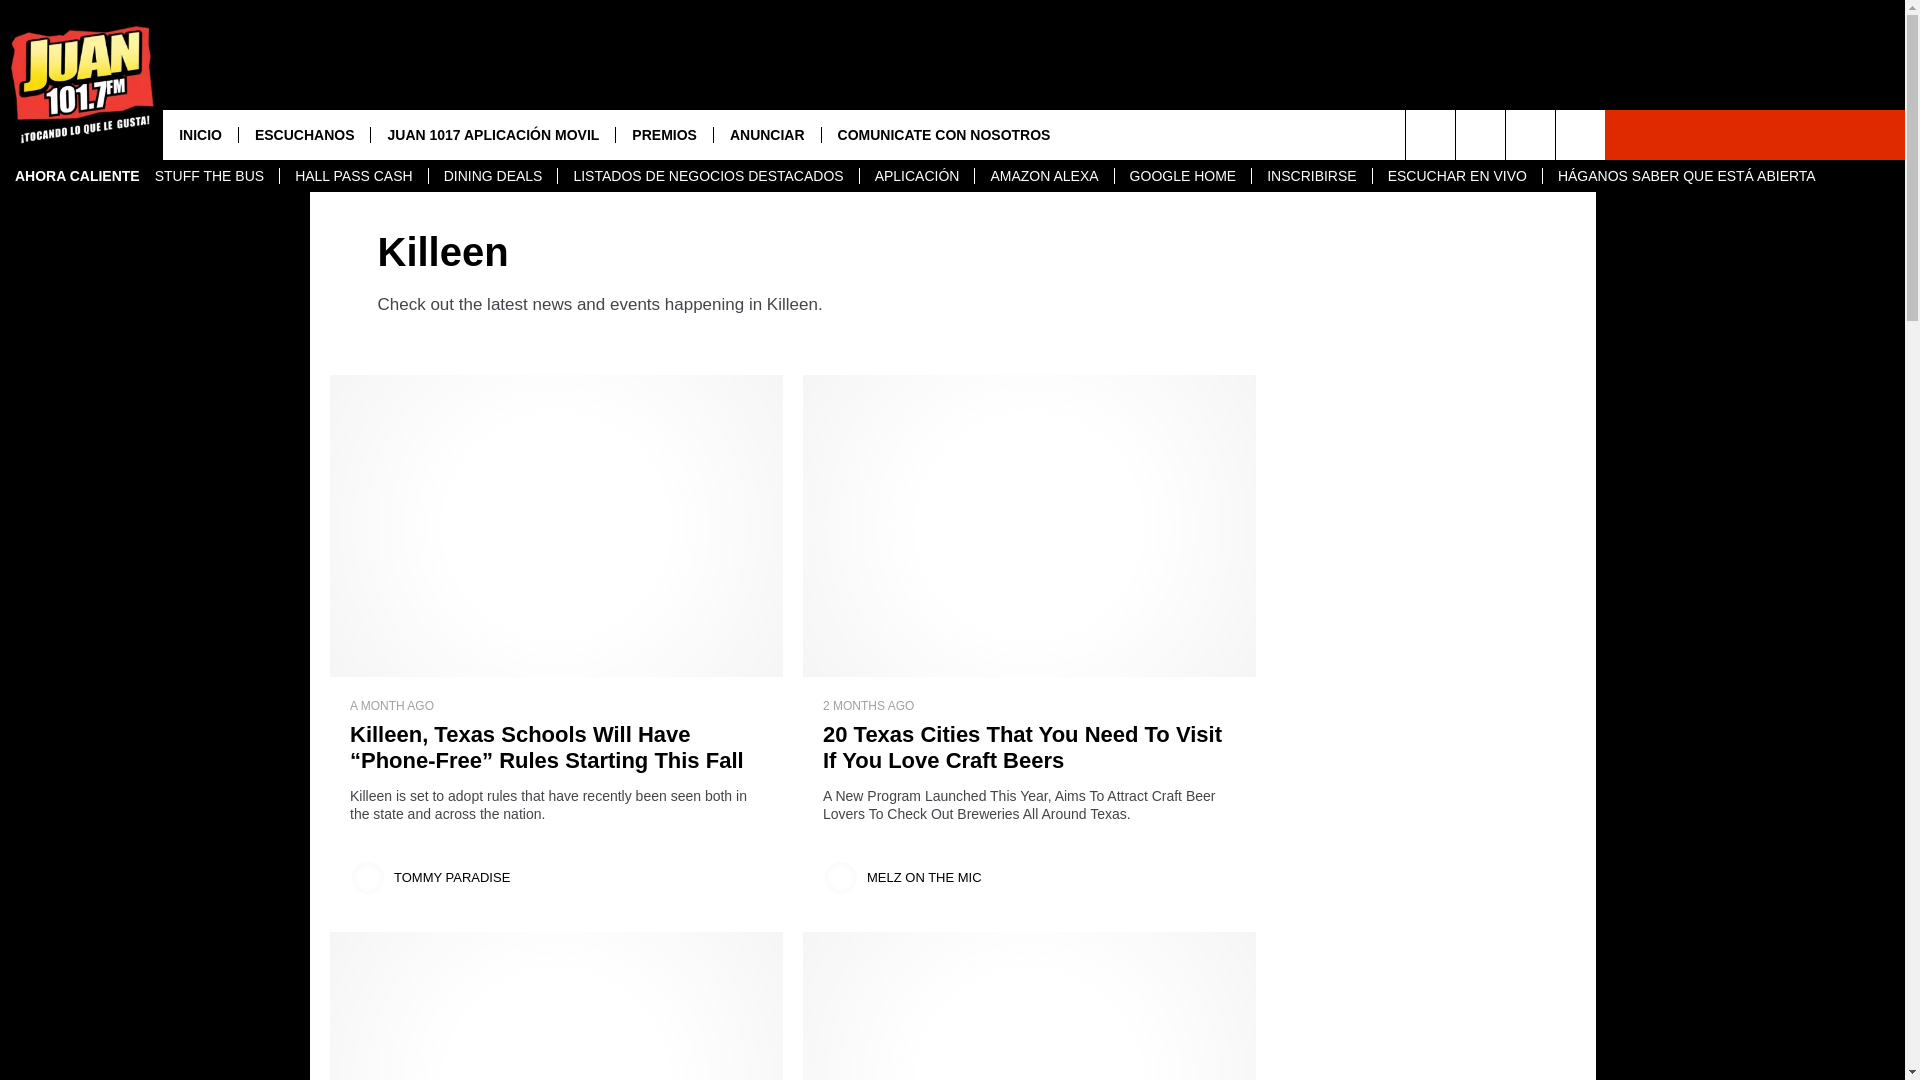 The height and width of the screenshot is (1080, 1920). Describe the element at coordinates (1456, 176) in the screenshot. I see `ESCUCHAR EN VIVO` at that location.